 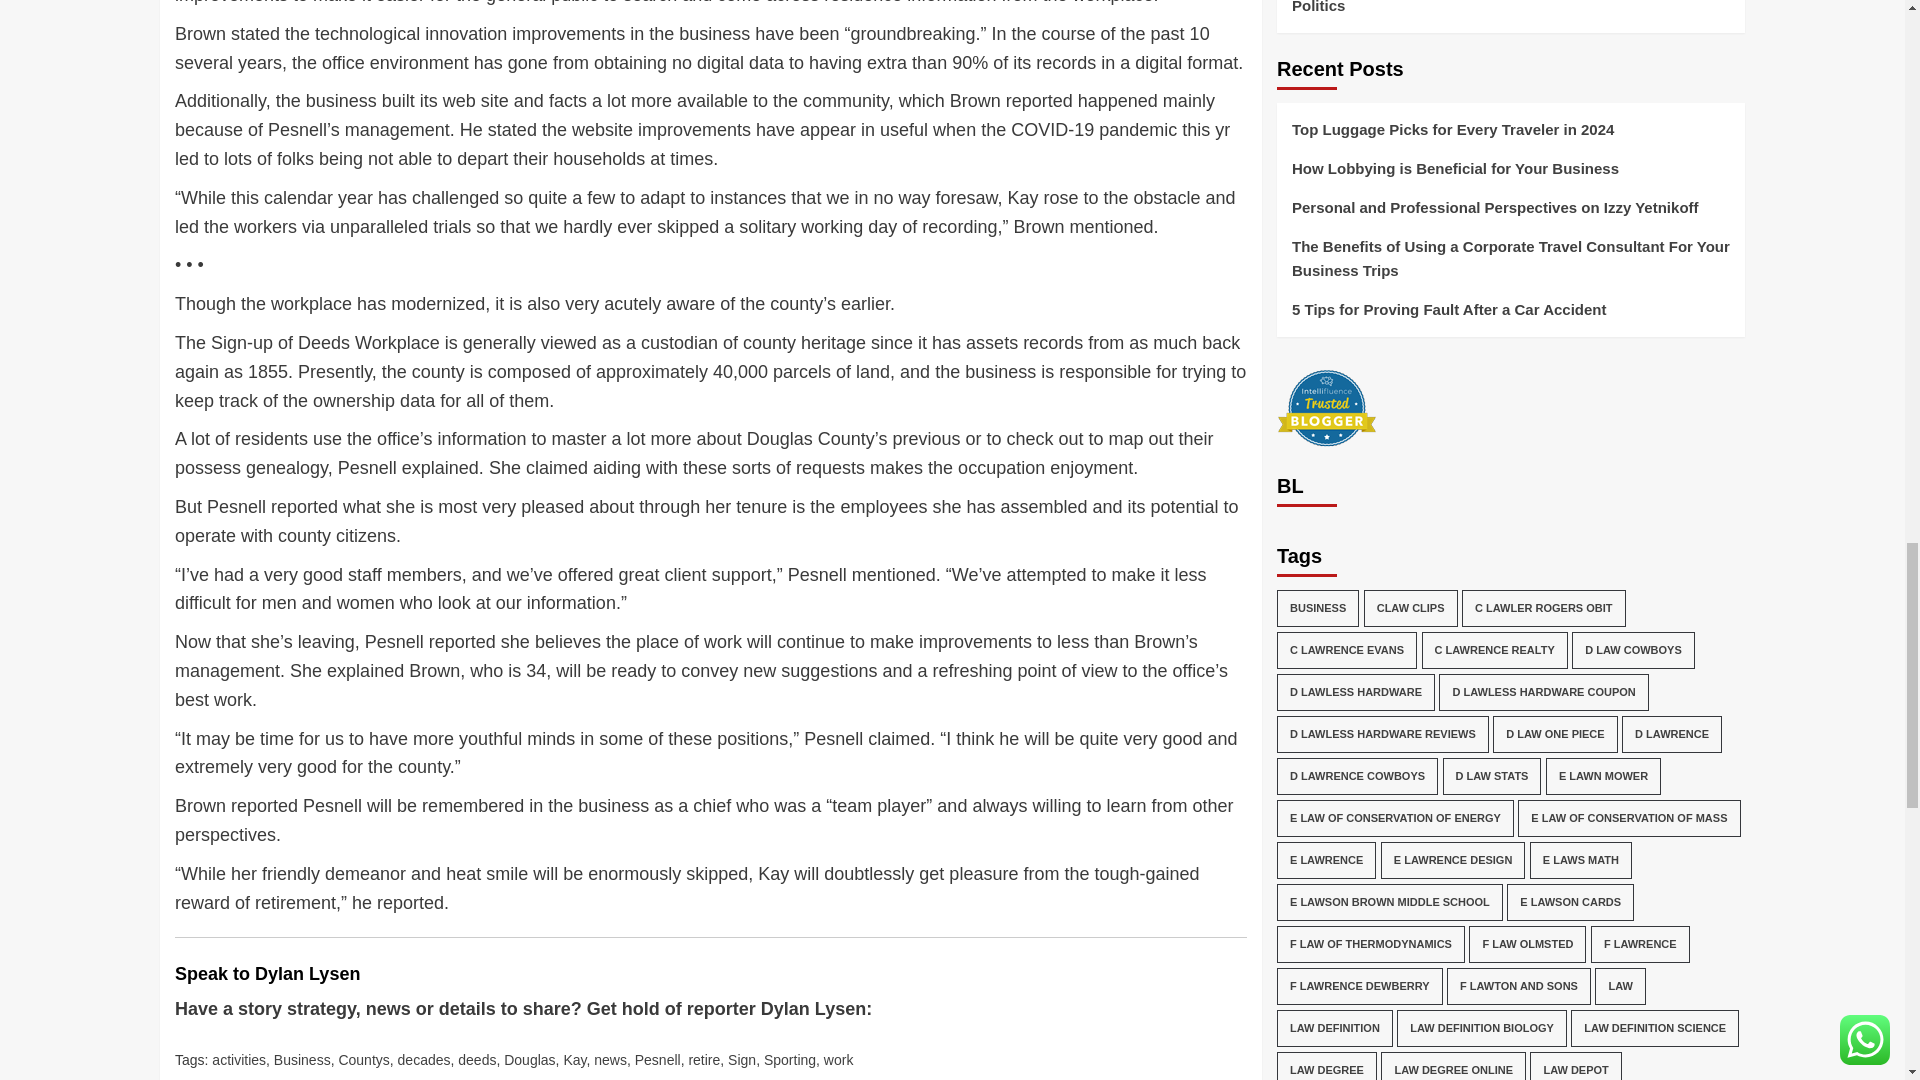 What do you see at coordinates (704, 1060) in the screenshot?
I see `retire` at bounding box center [704, 1060].